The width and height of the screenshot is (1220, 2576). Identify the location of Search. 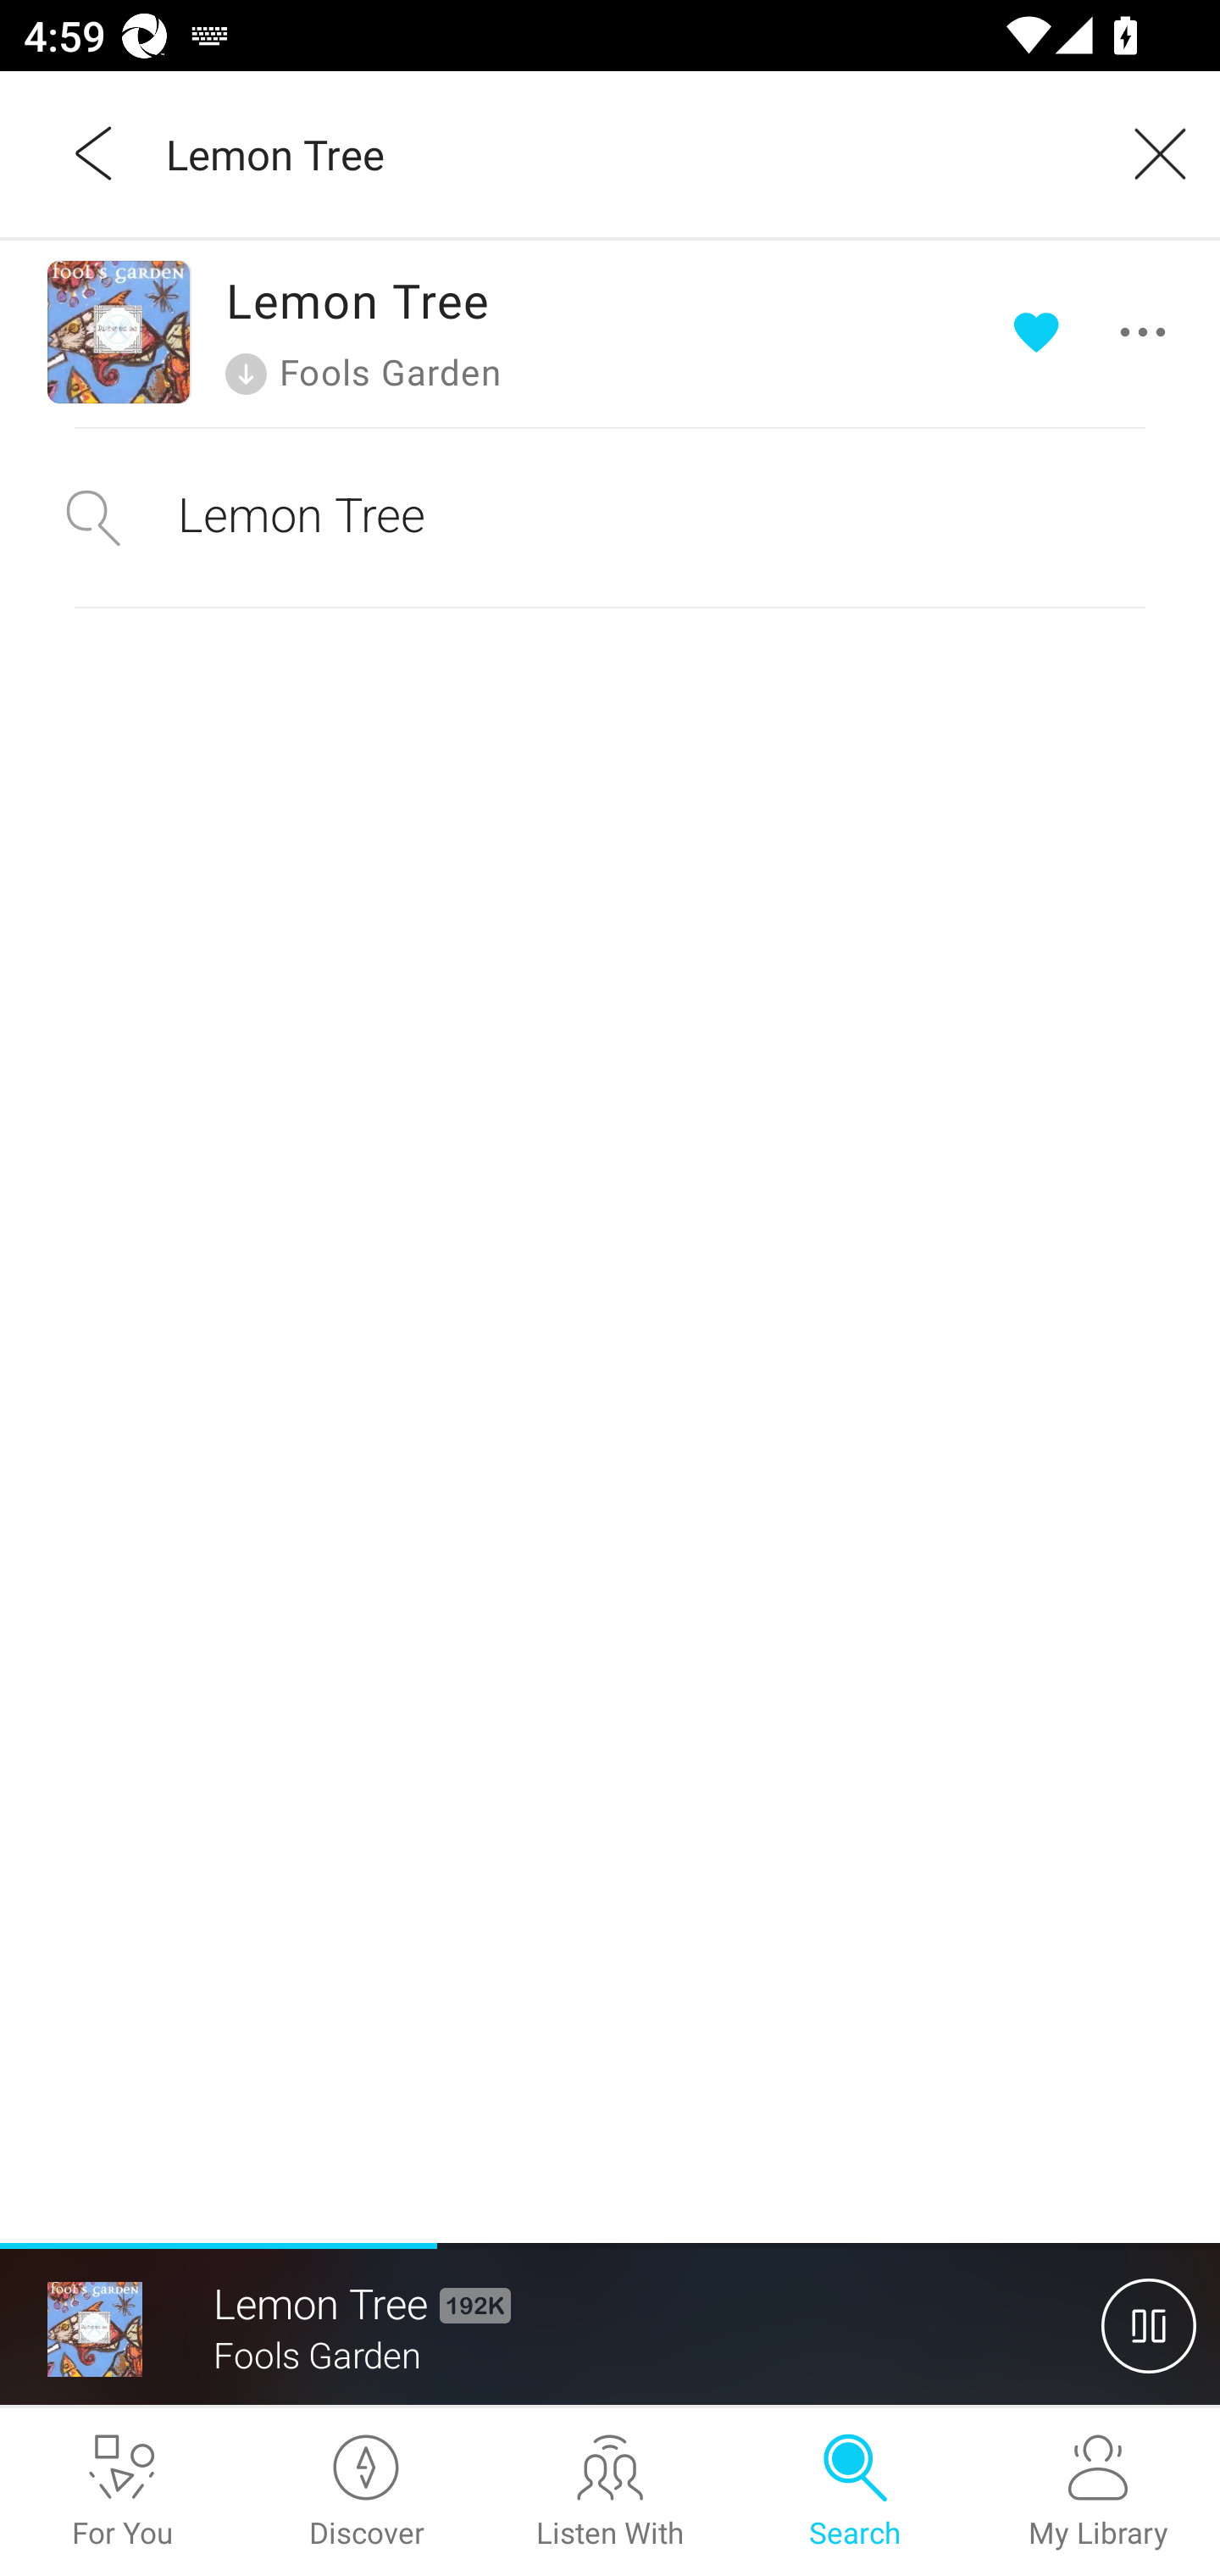
(854, 2492).